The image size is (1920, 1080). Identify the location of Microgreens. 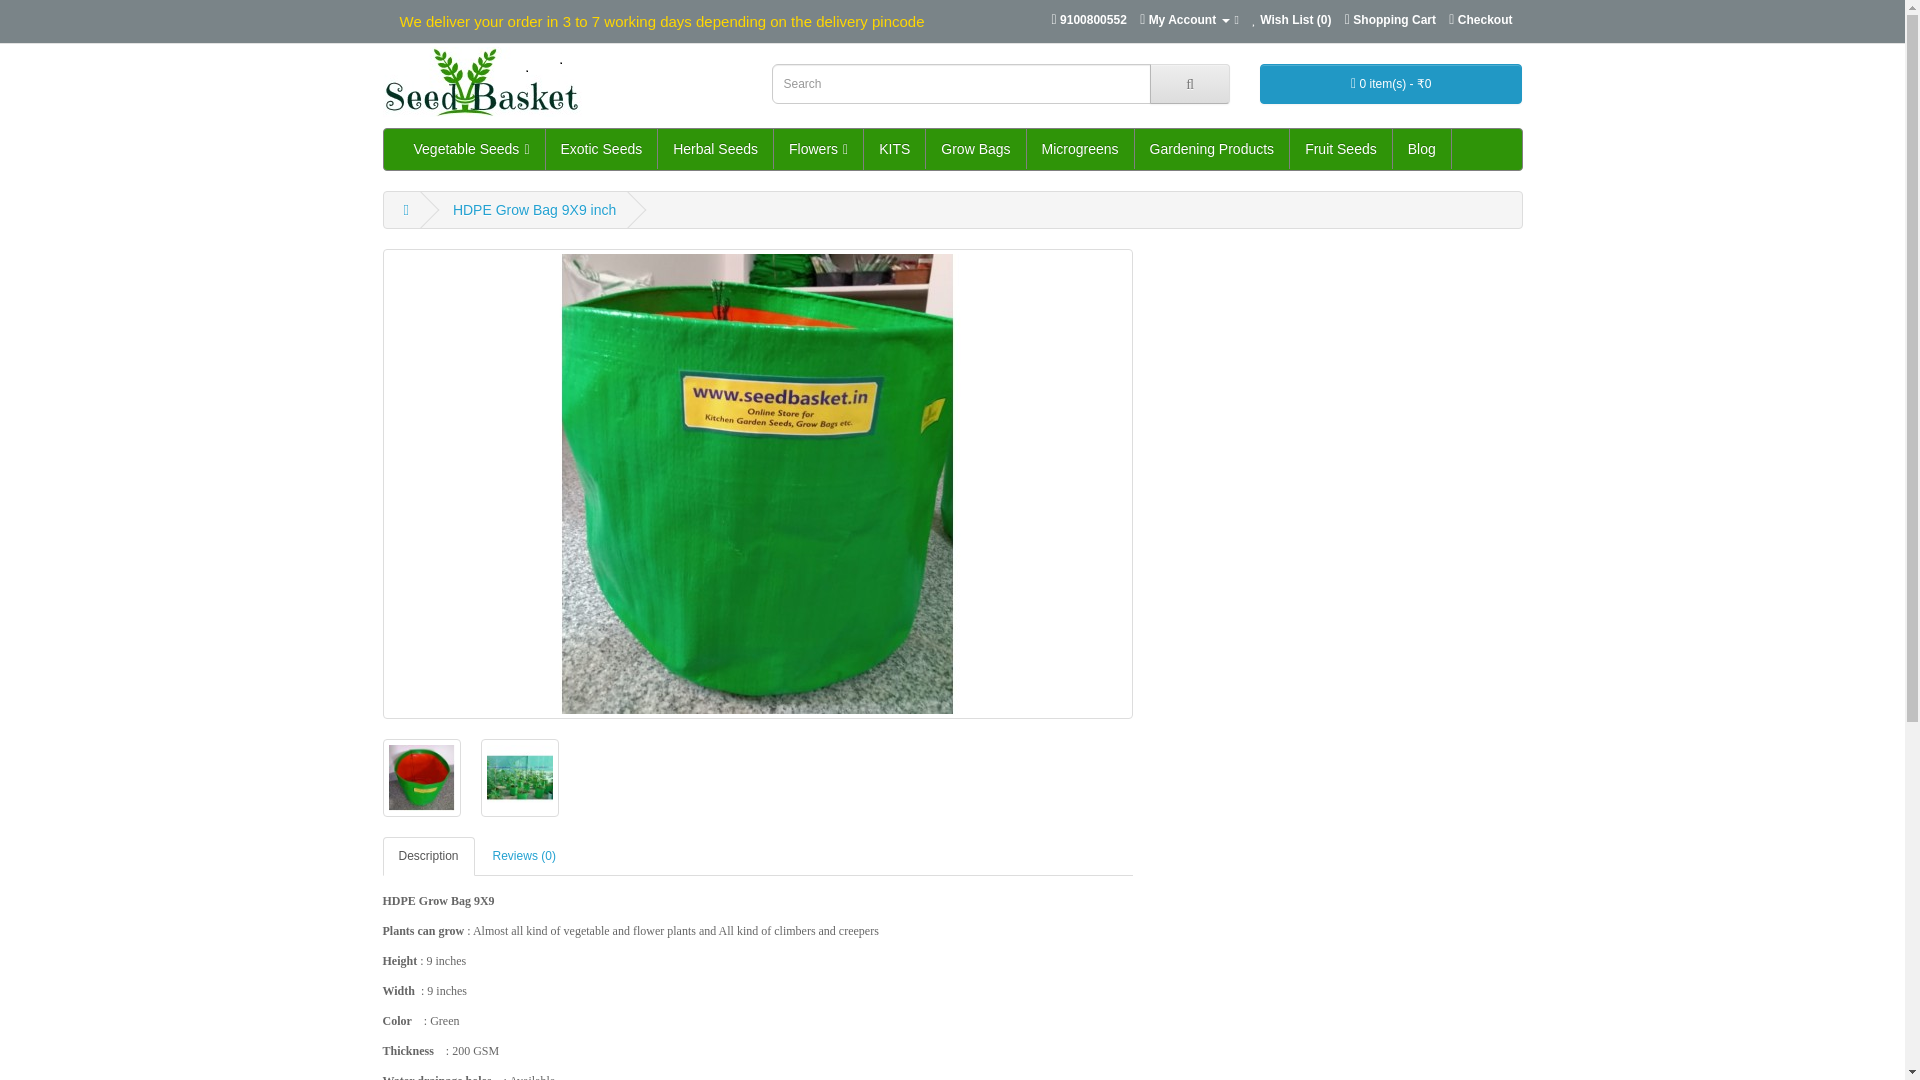
(1080, 148).